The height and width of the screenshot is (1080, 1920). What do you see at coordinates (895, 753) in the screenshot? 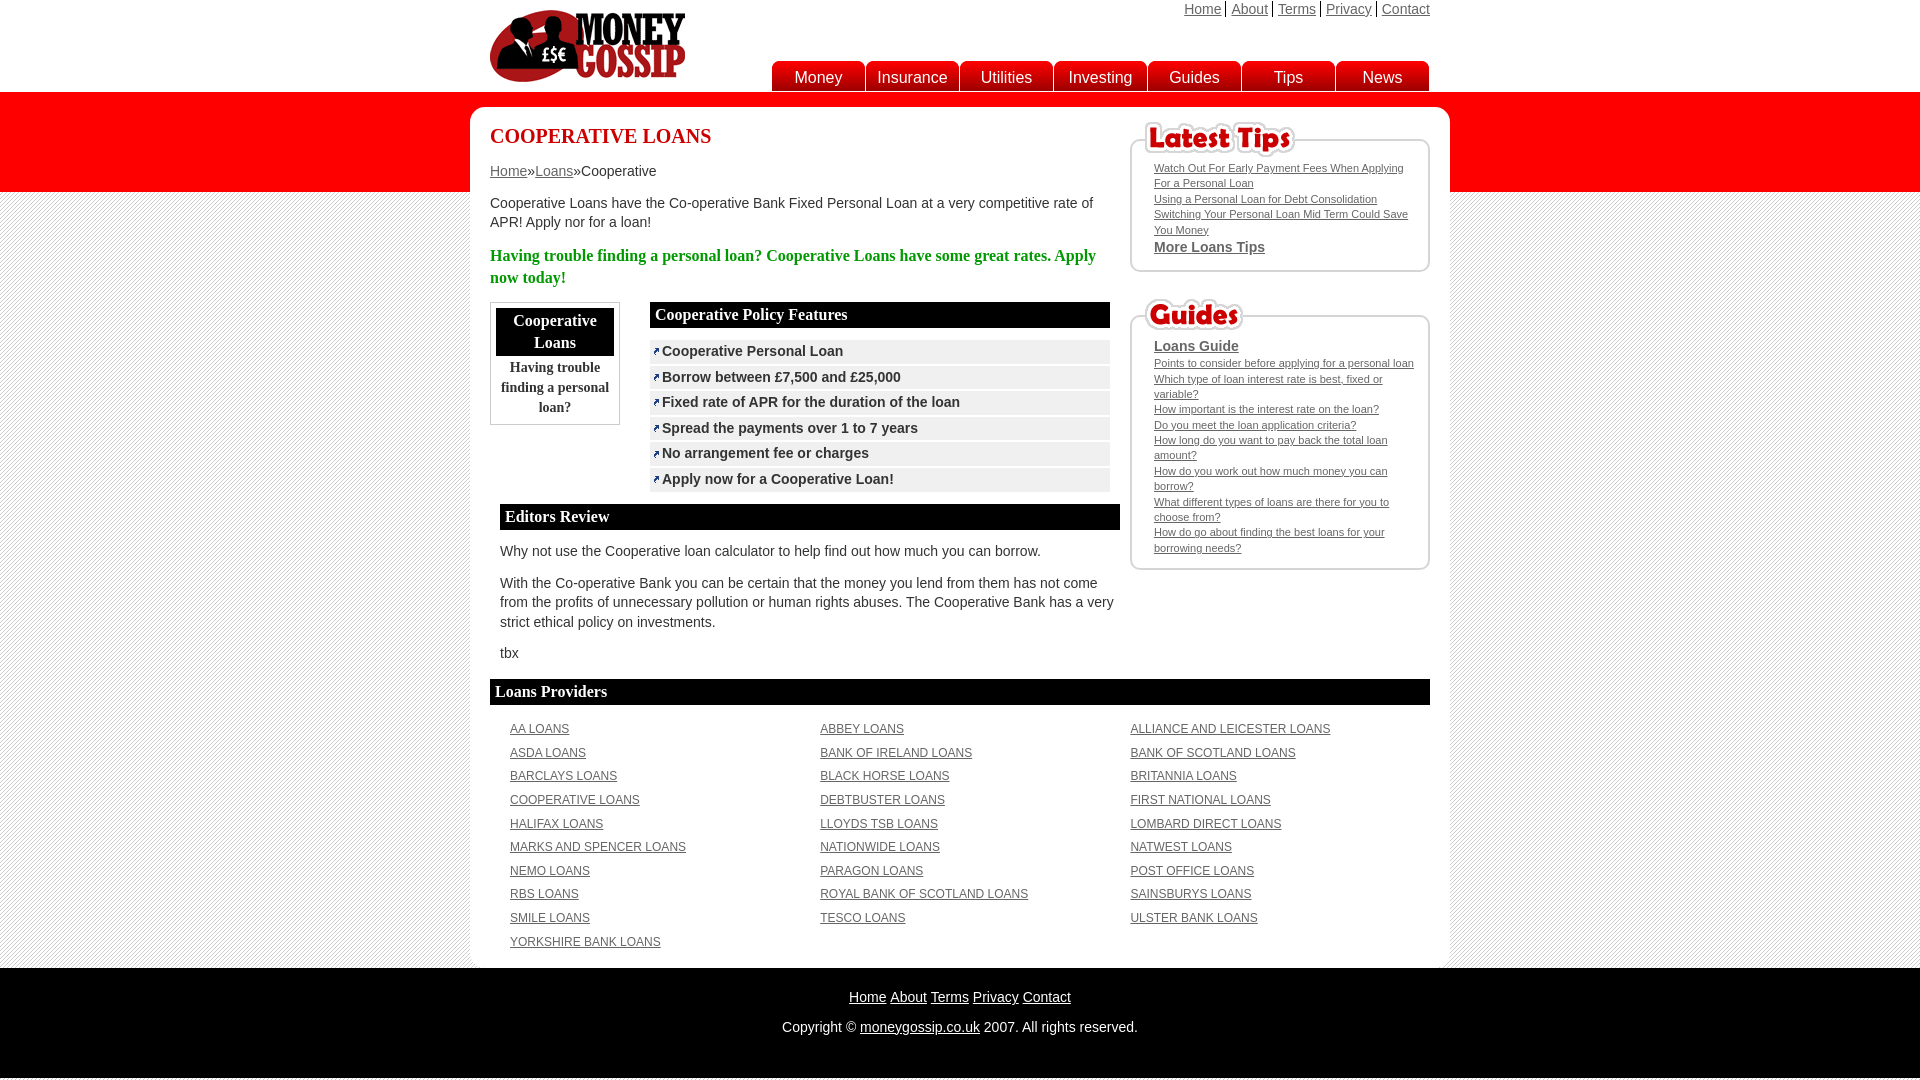
I see `BANK OF IRELAND LOANS` at bounding box center [895, 753].